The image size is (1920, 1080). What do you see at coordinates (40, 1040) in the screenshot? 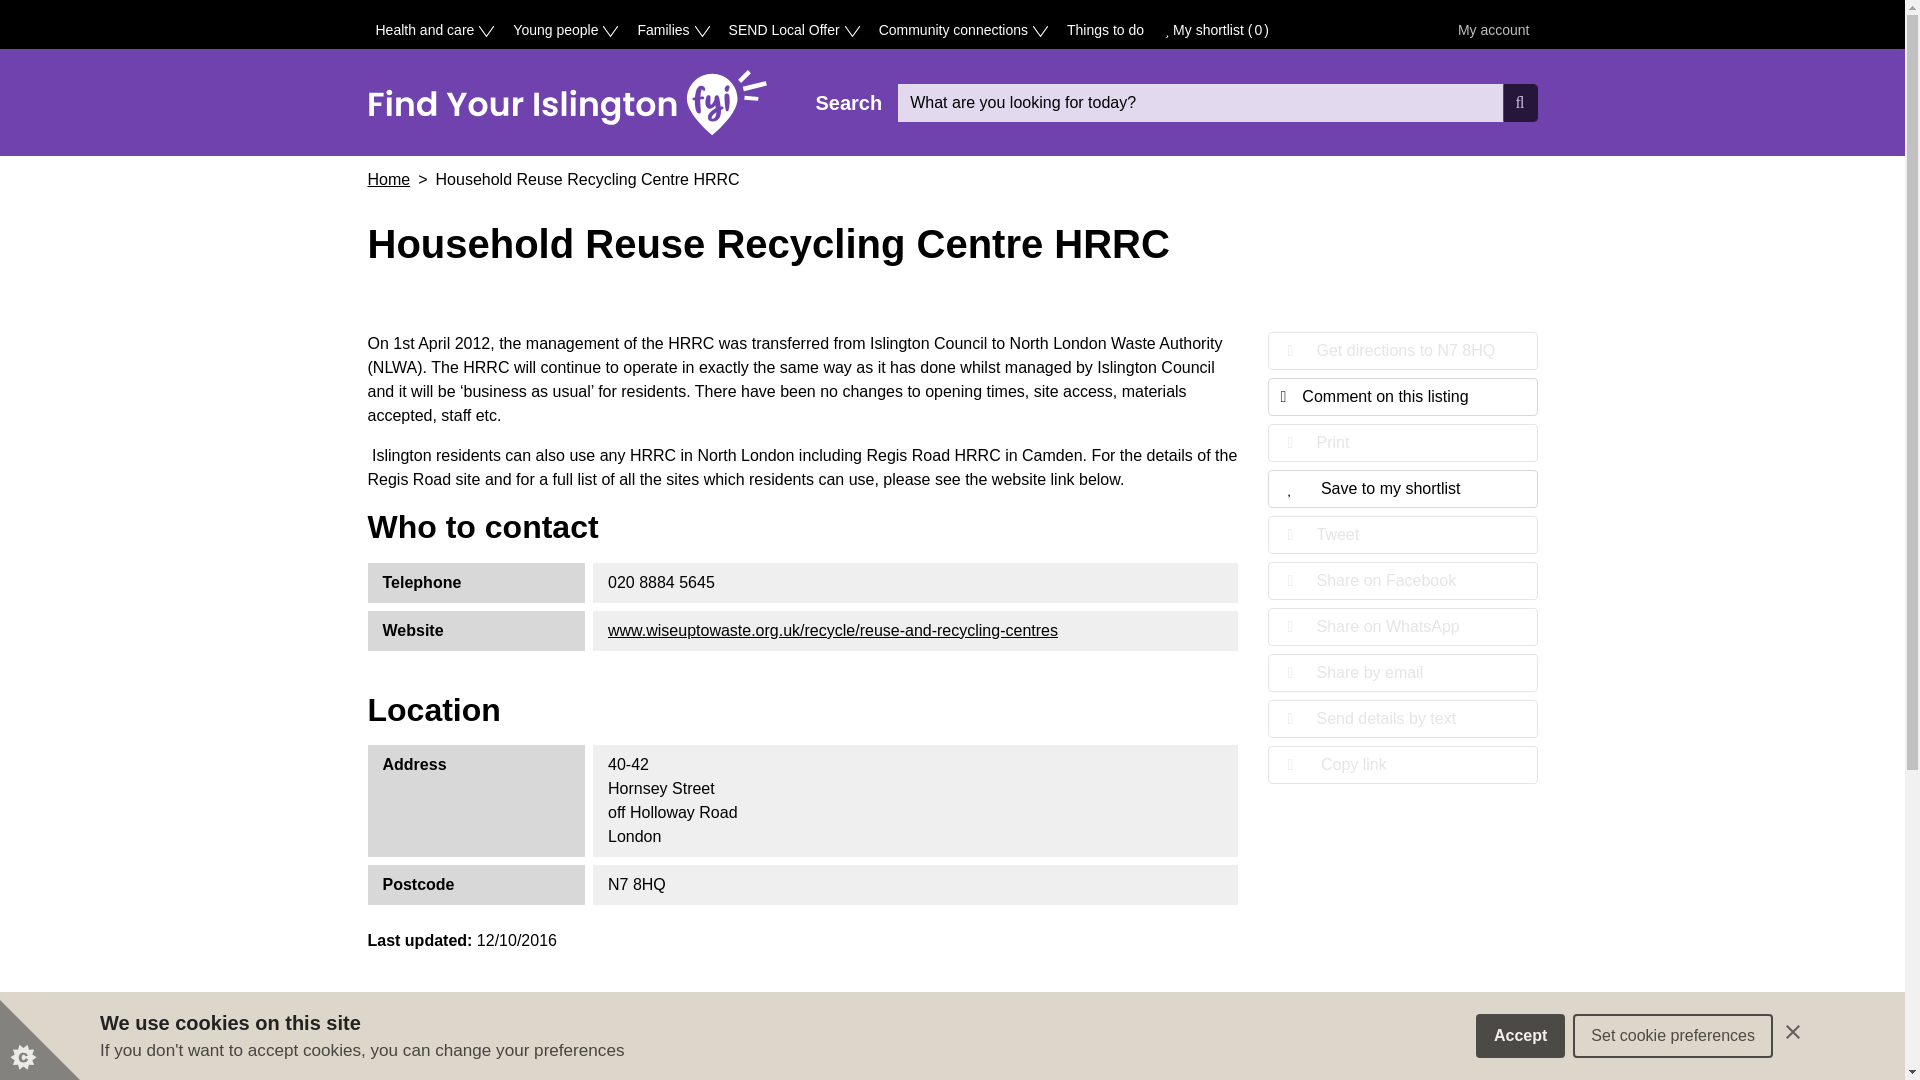
I see `Cookie Control Icon` at bounding box center [40, 1040].